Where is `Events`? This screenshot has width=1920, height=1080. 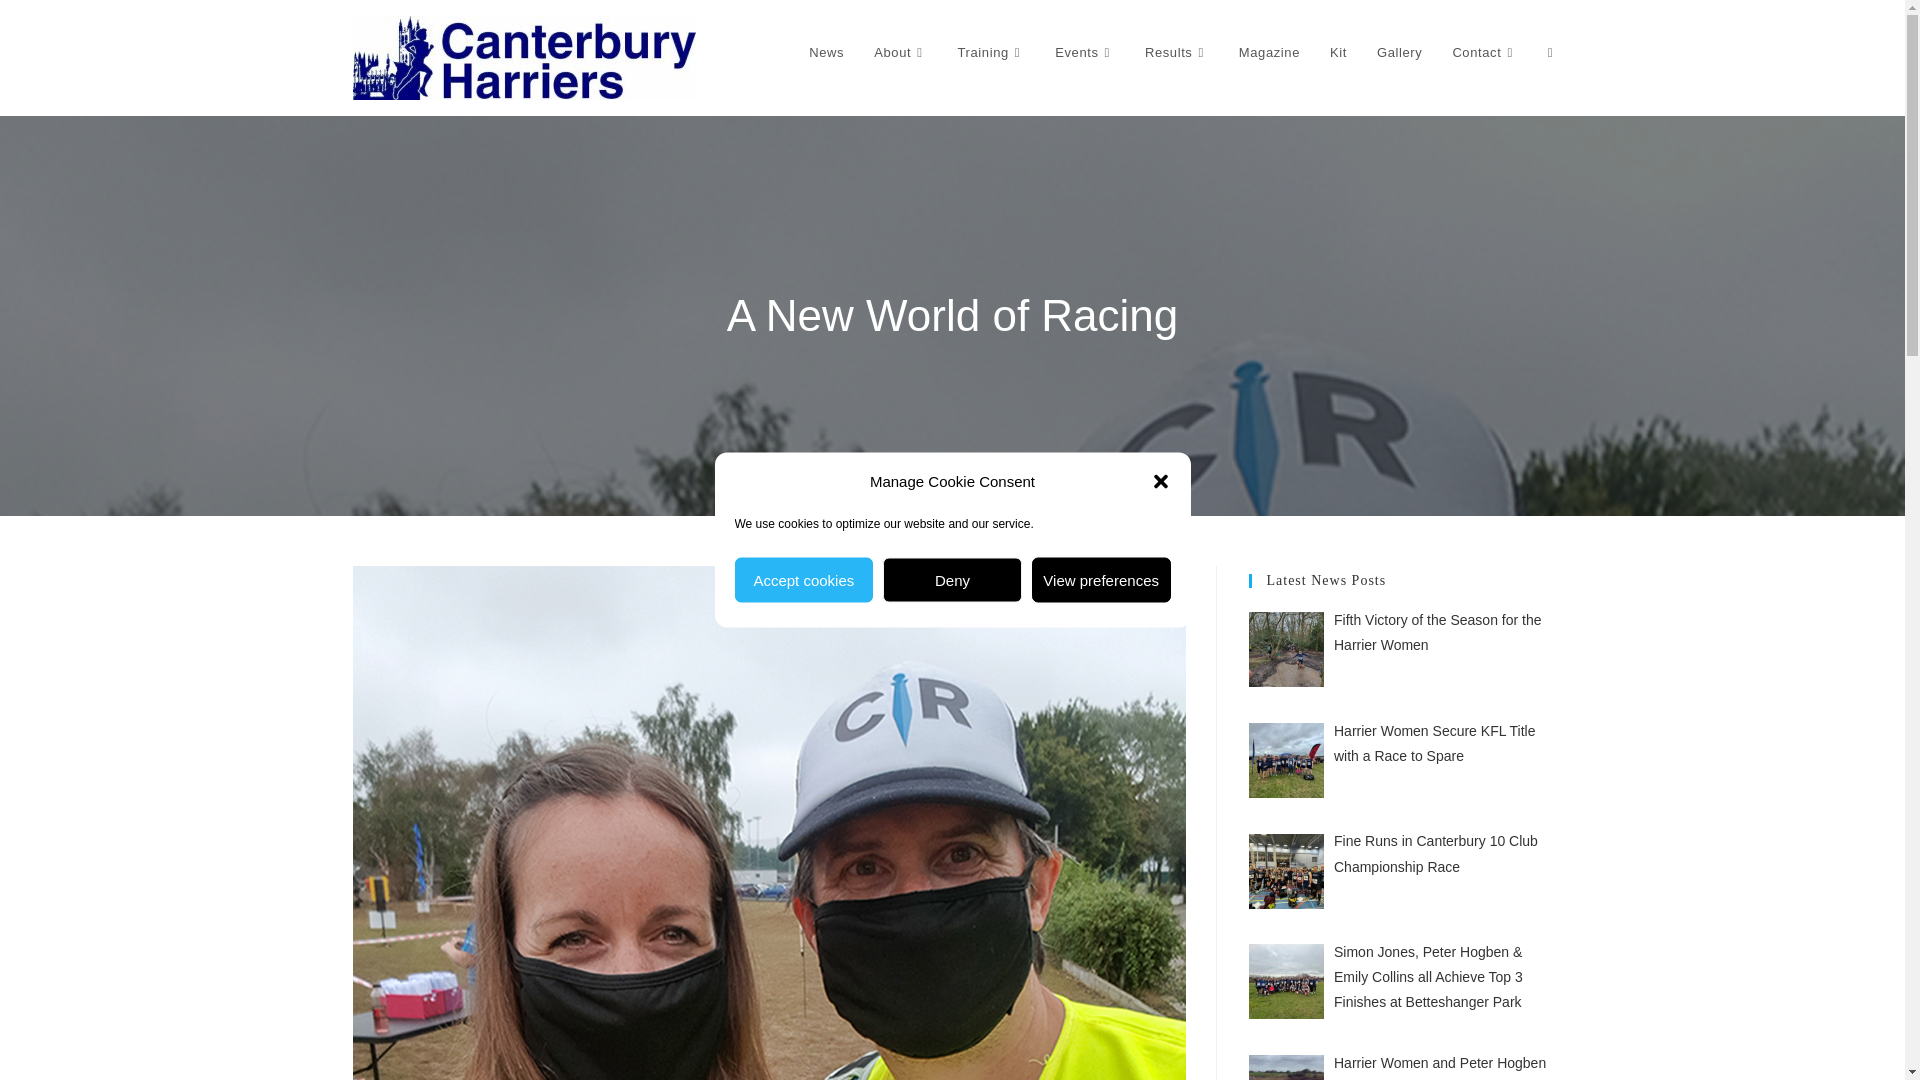
Events is located at coordinates (1085, 52).